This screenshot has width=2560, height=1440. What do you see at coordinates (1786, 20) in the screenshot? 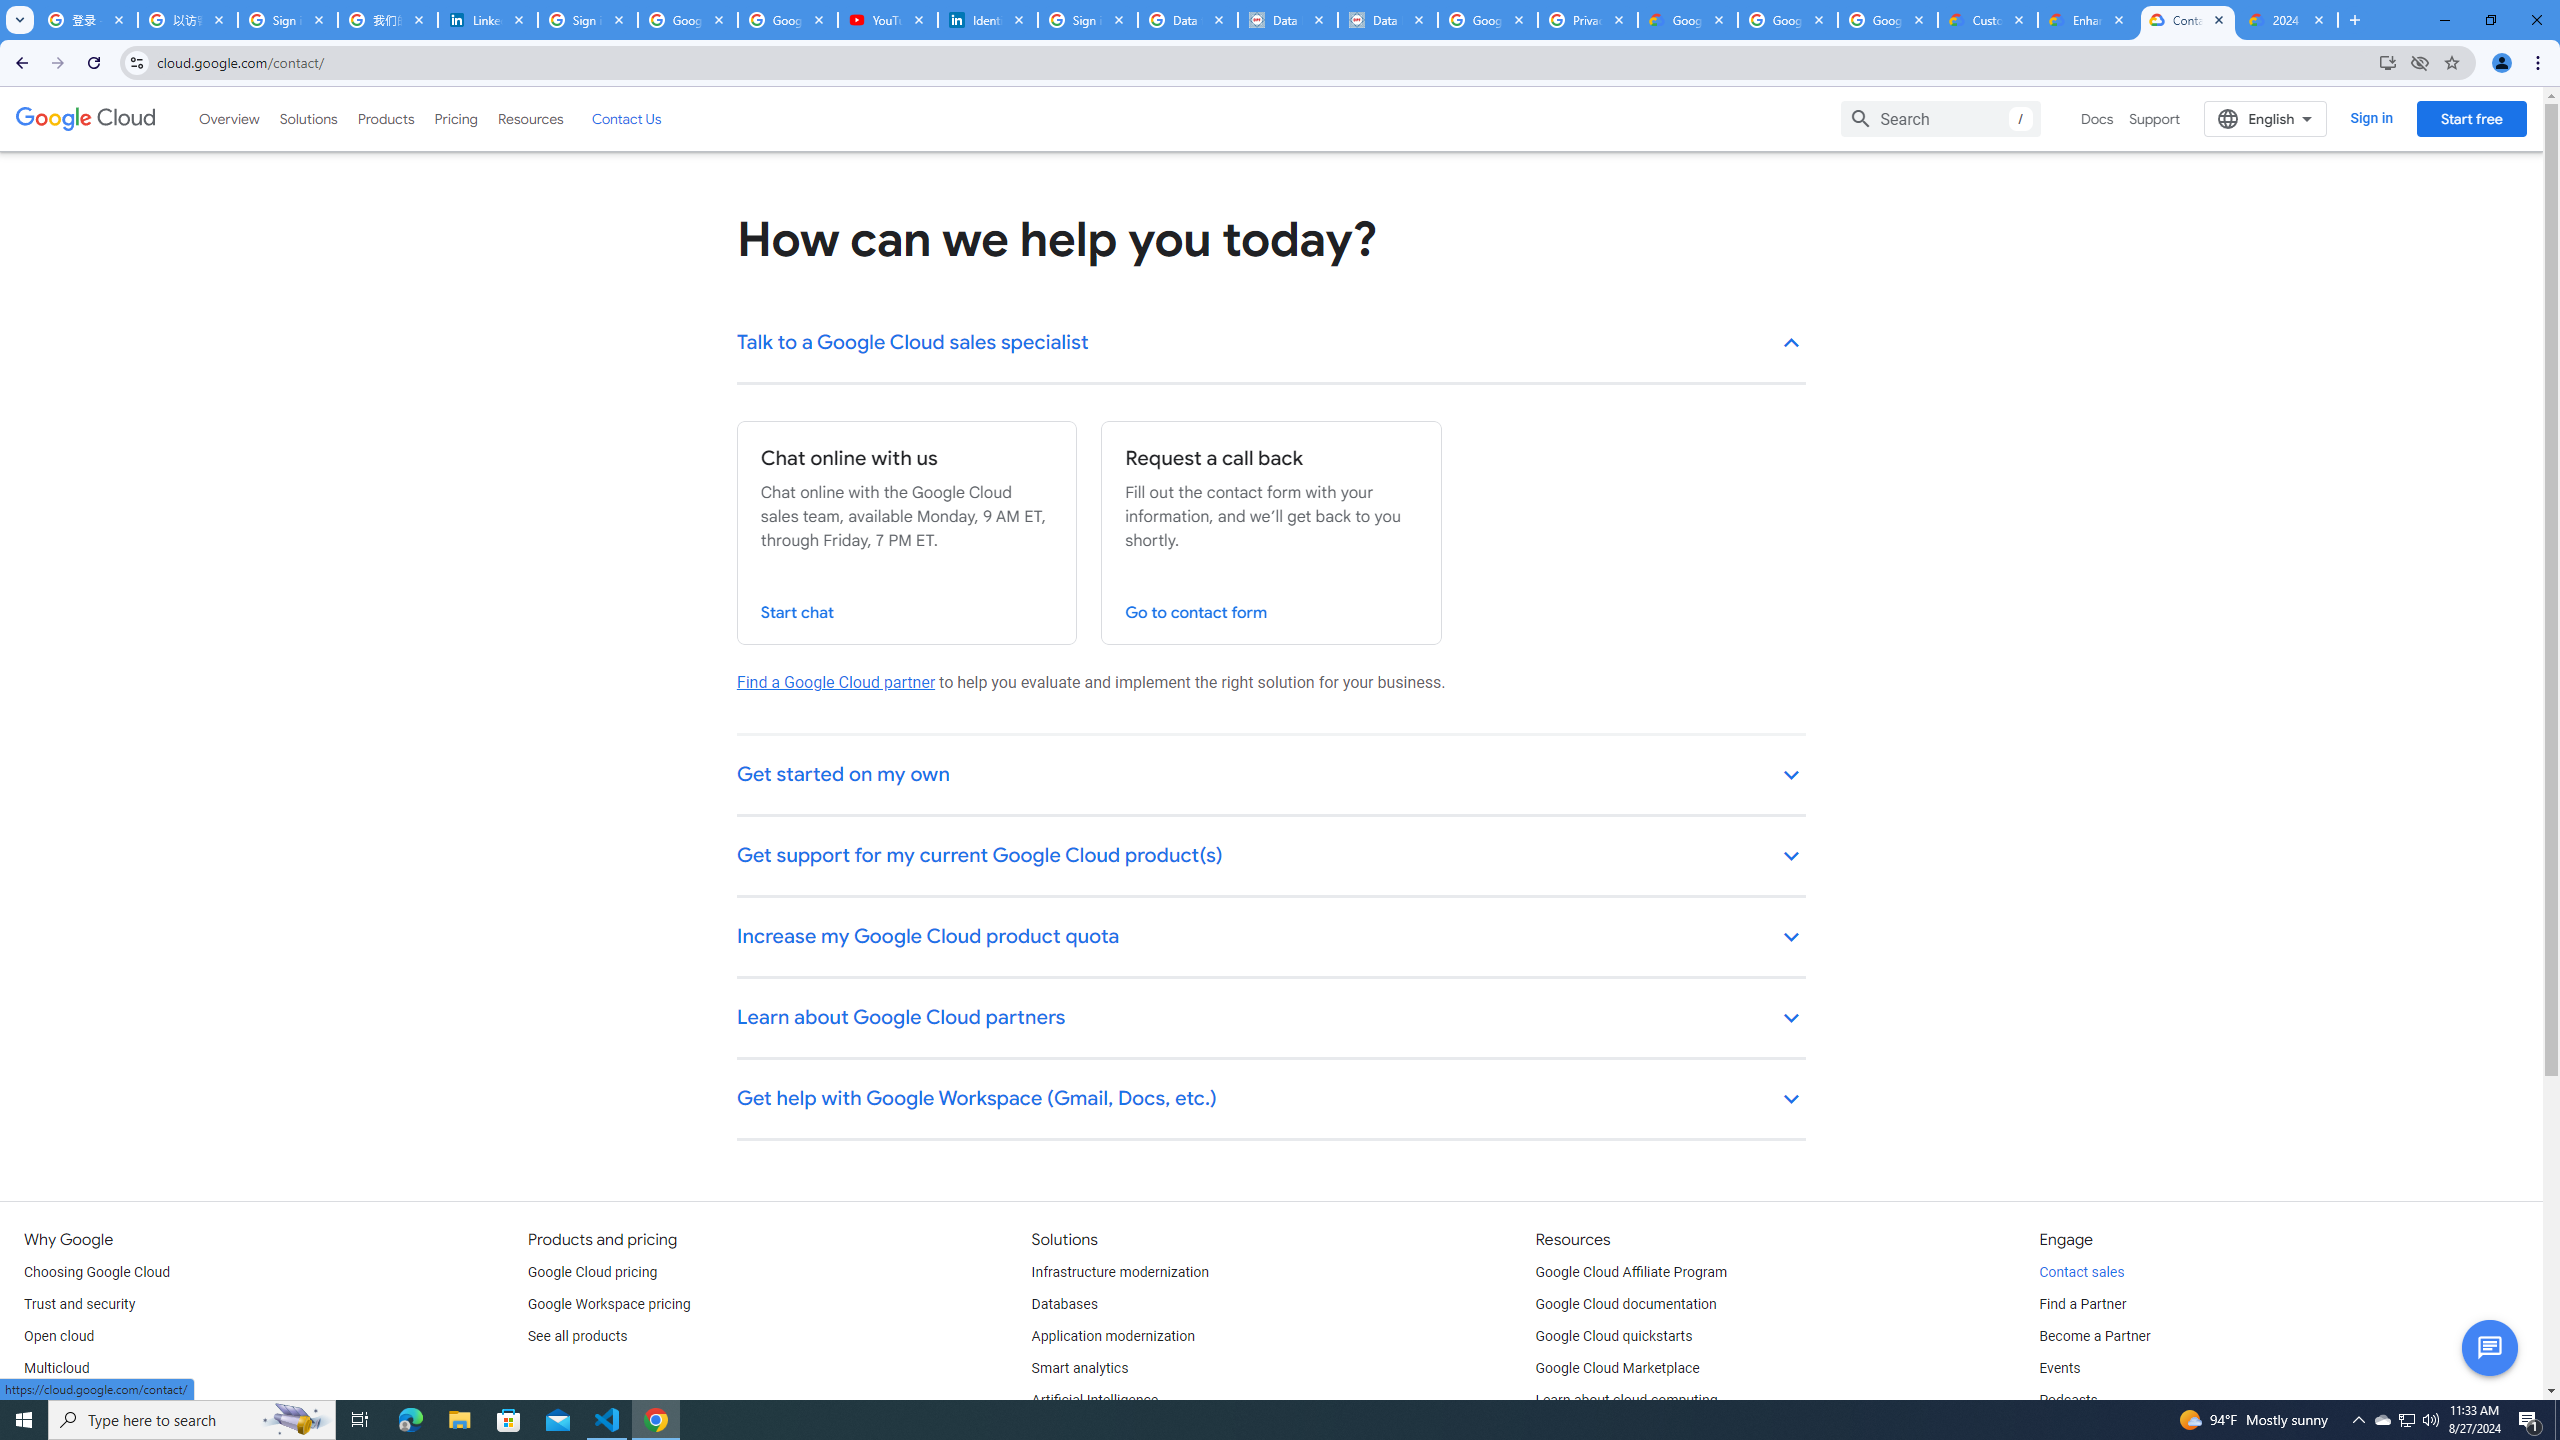
I see `Google Workspace - Specific Terms` at bounding box center [1786, 20].